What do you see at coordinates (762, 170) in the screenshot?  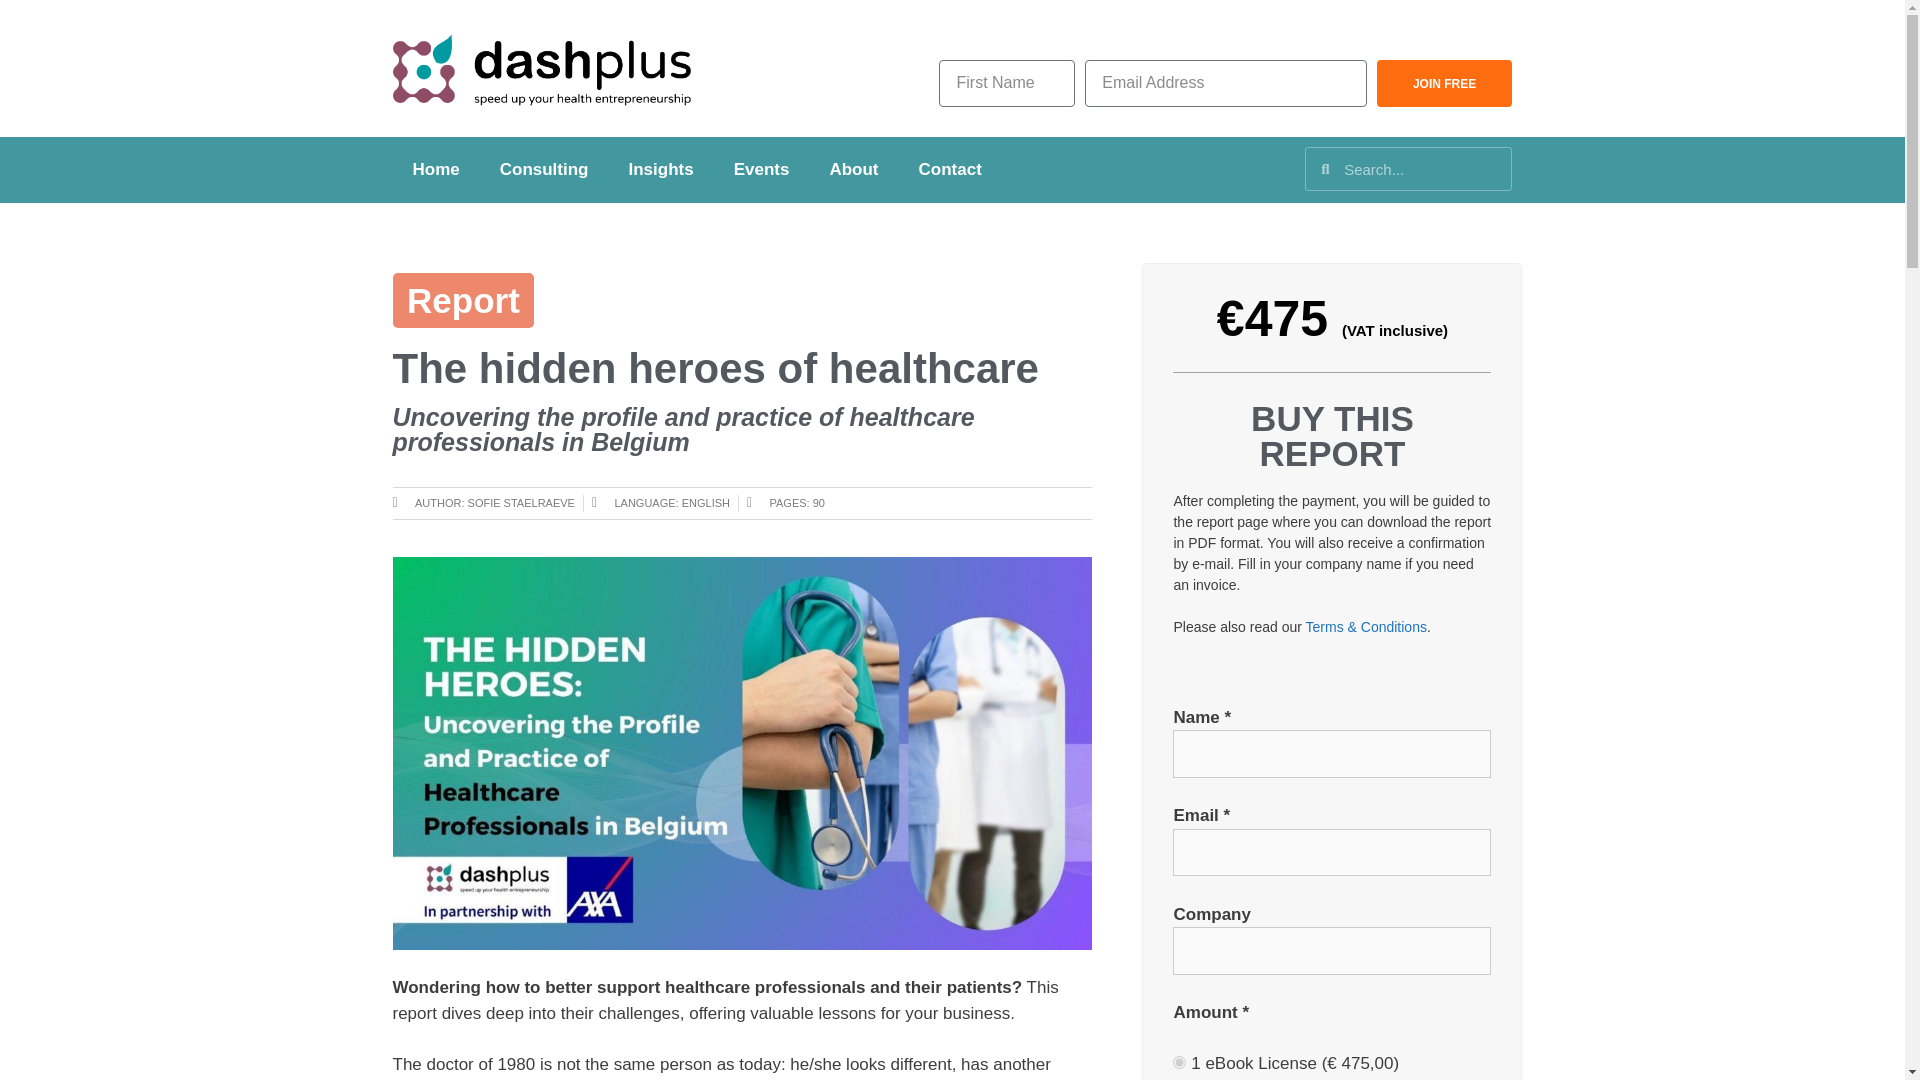 I see `Events` at bounding box center [762, 170].